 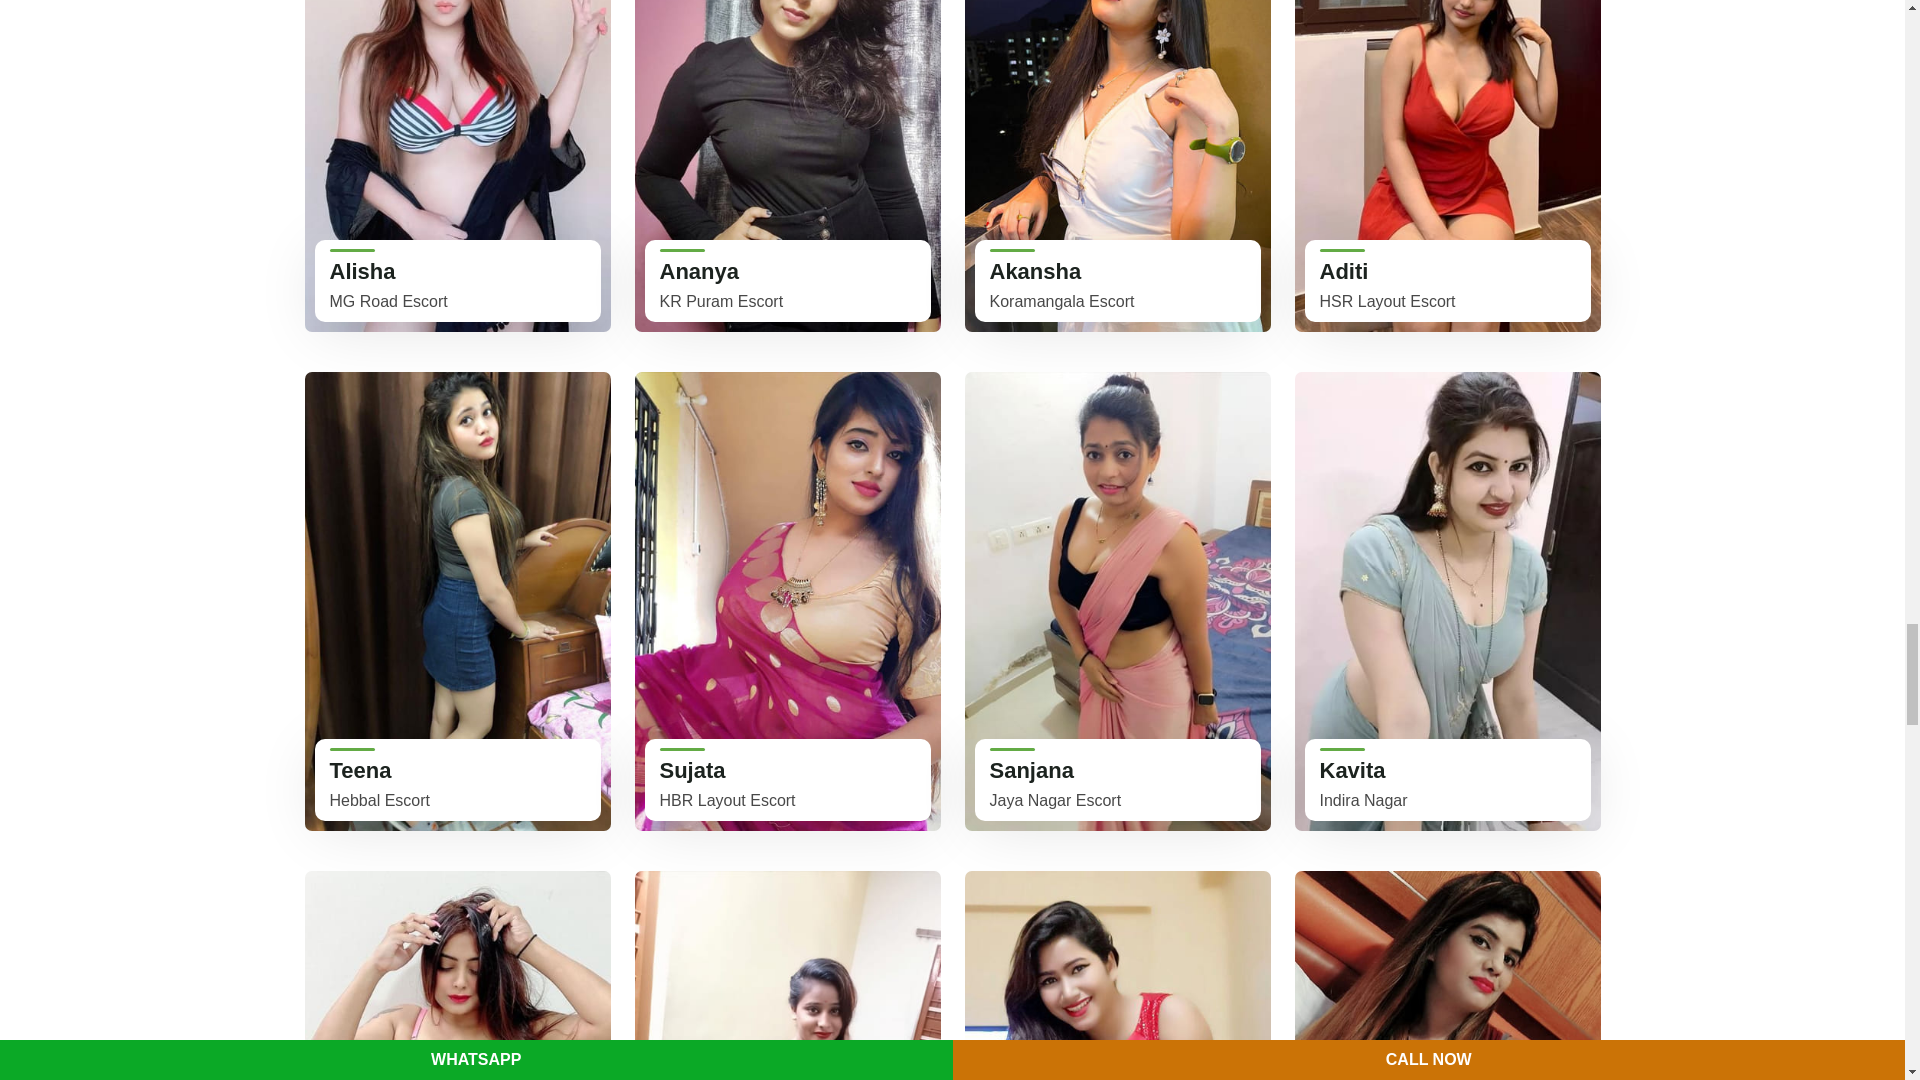 What do you see at coordinates (1446, 166) in the screenshot?
I see `HSR Layout Escort` at bounding box center [1446, 166].